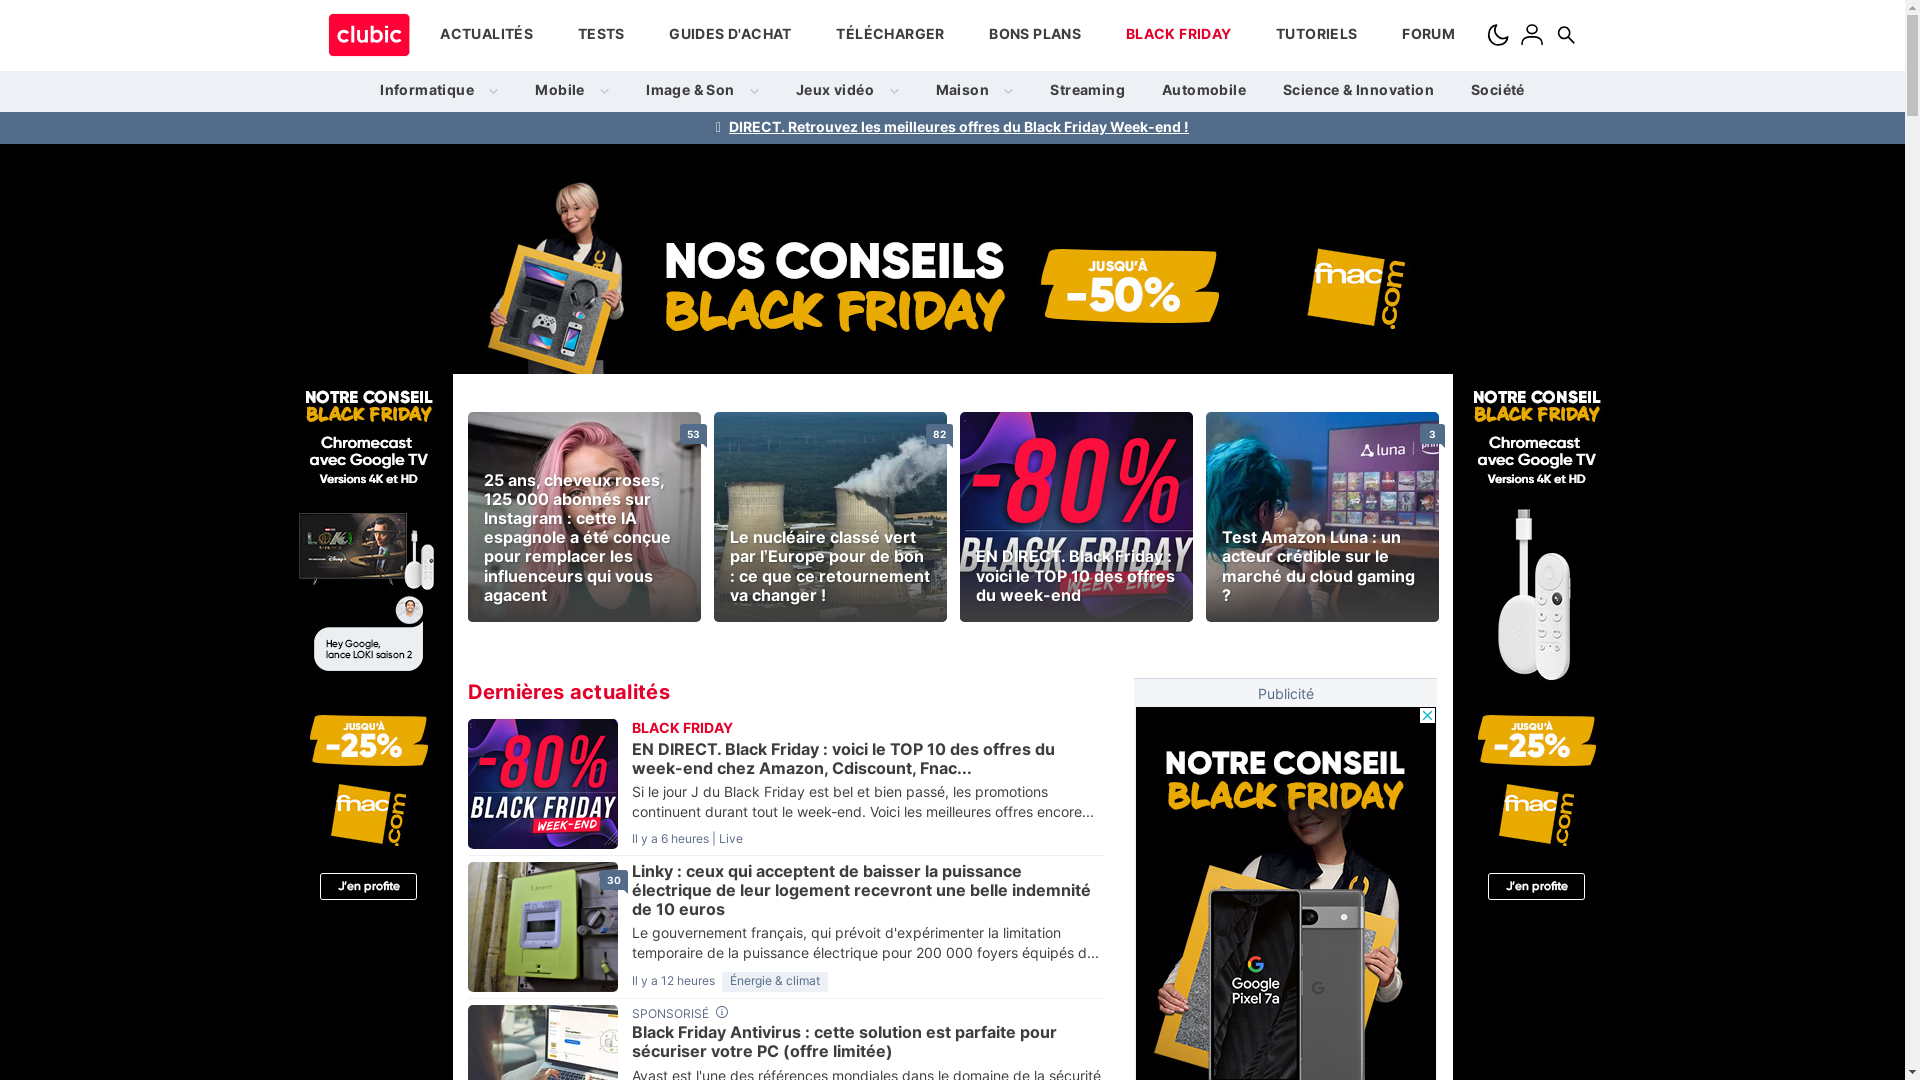  What do you see at coordinates (439, 91) in the screenshot?
I see `Informatique` at bounding box center [439, 91].